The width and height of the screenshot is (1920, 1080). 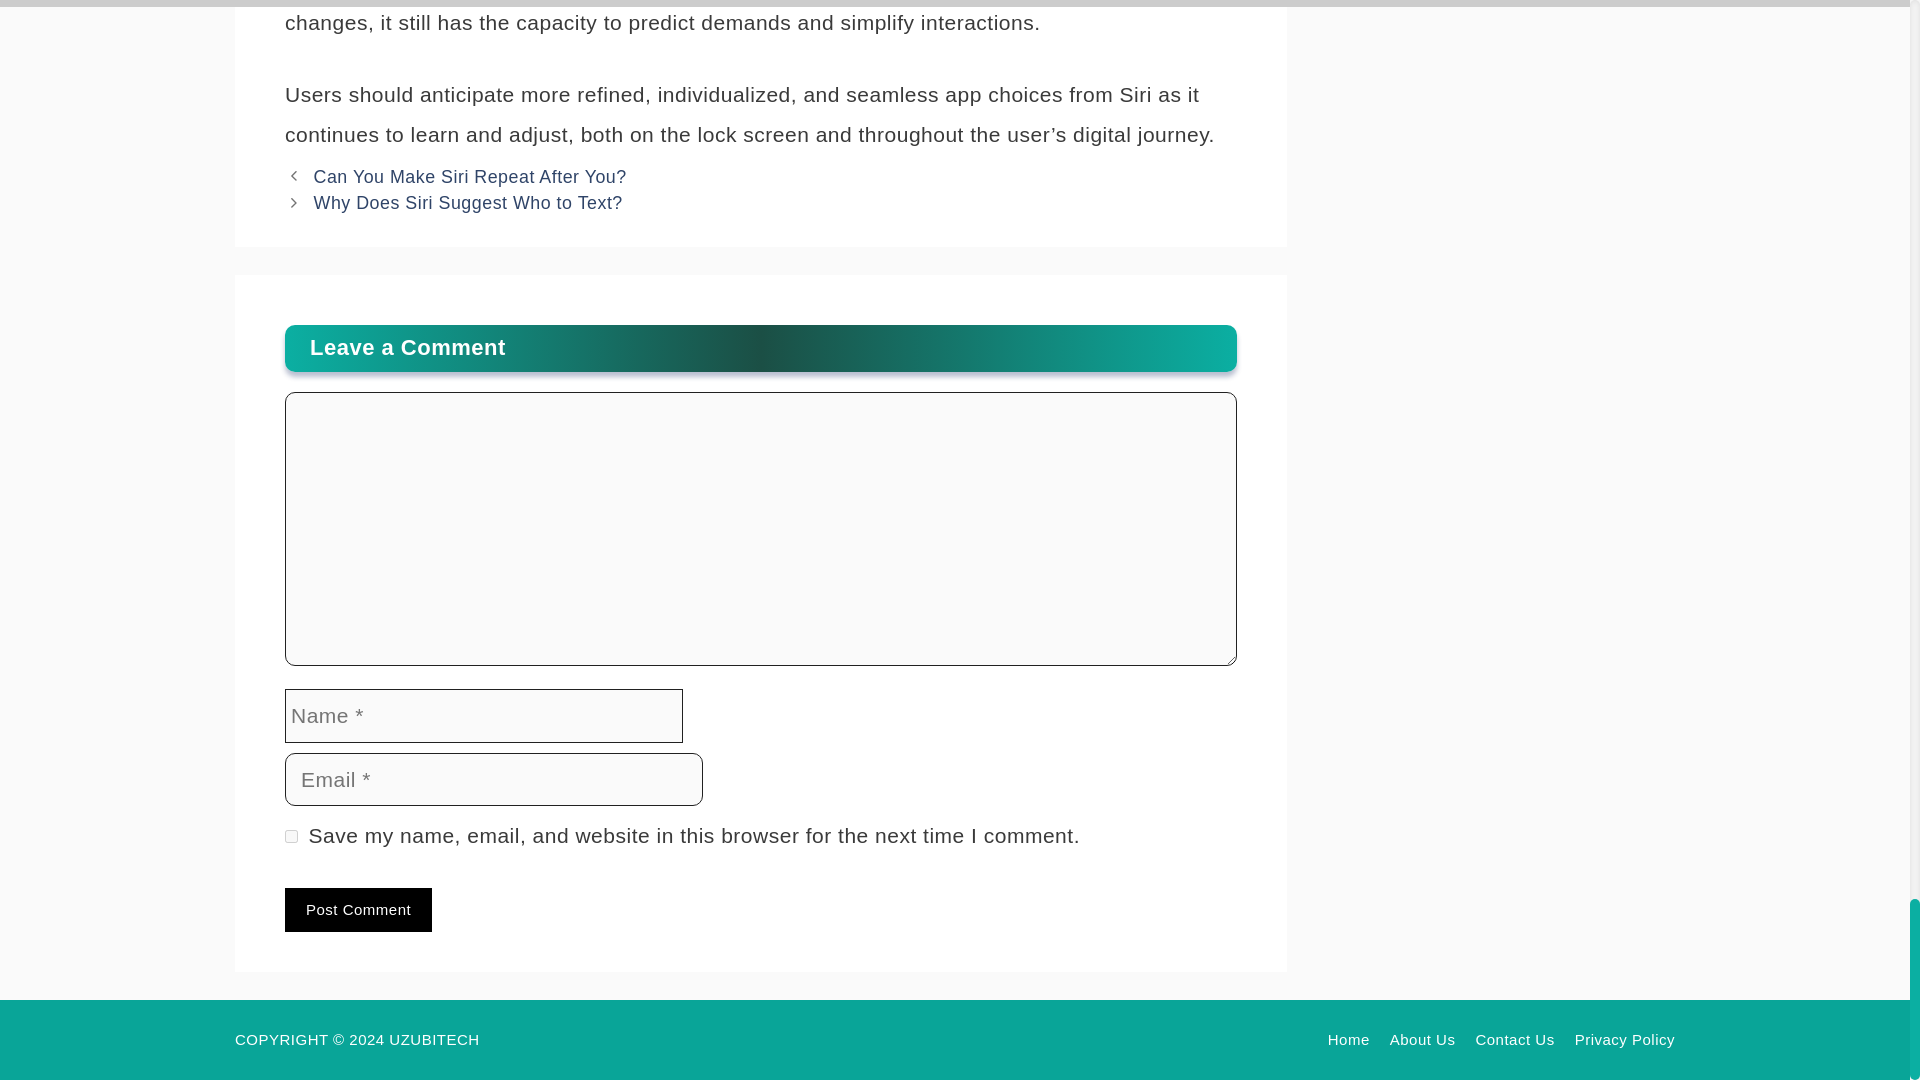 What do you see at coordinates (1349, 1039) in the screenshot?
I see `Home` at bounding box center [1349, 1039].